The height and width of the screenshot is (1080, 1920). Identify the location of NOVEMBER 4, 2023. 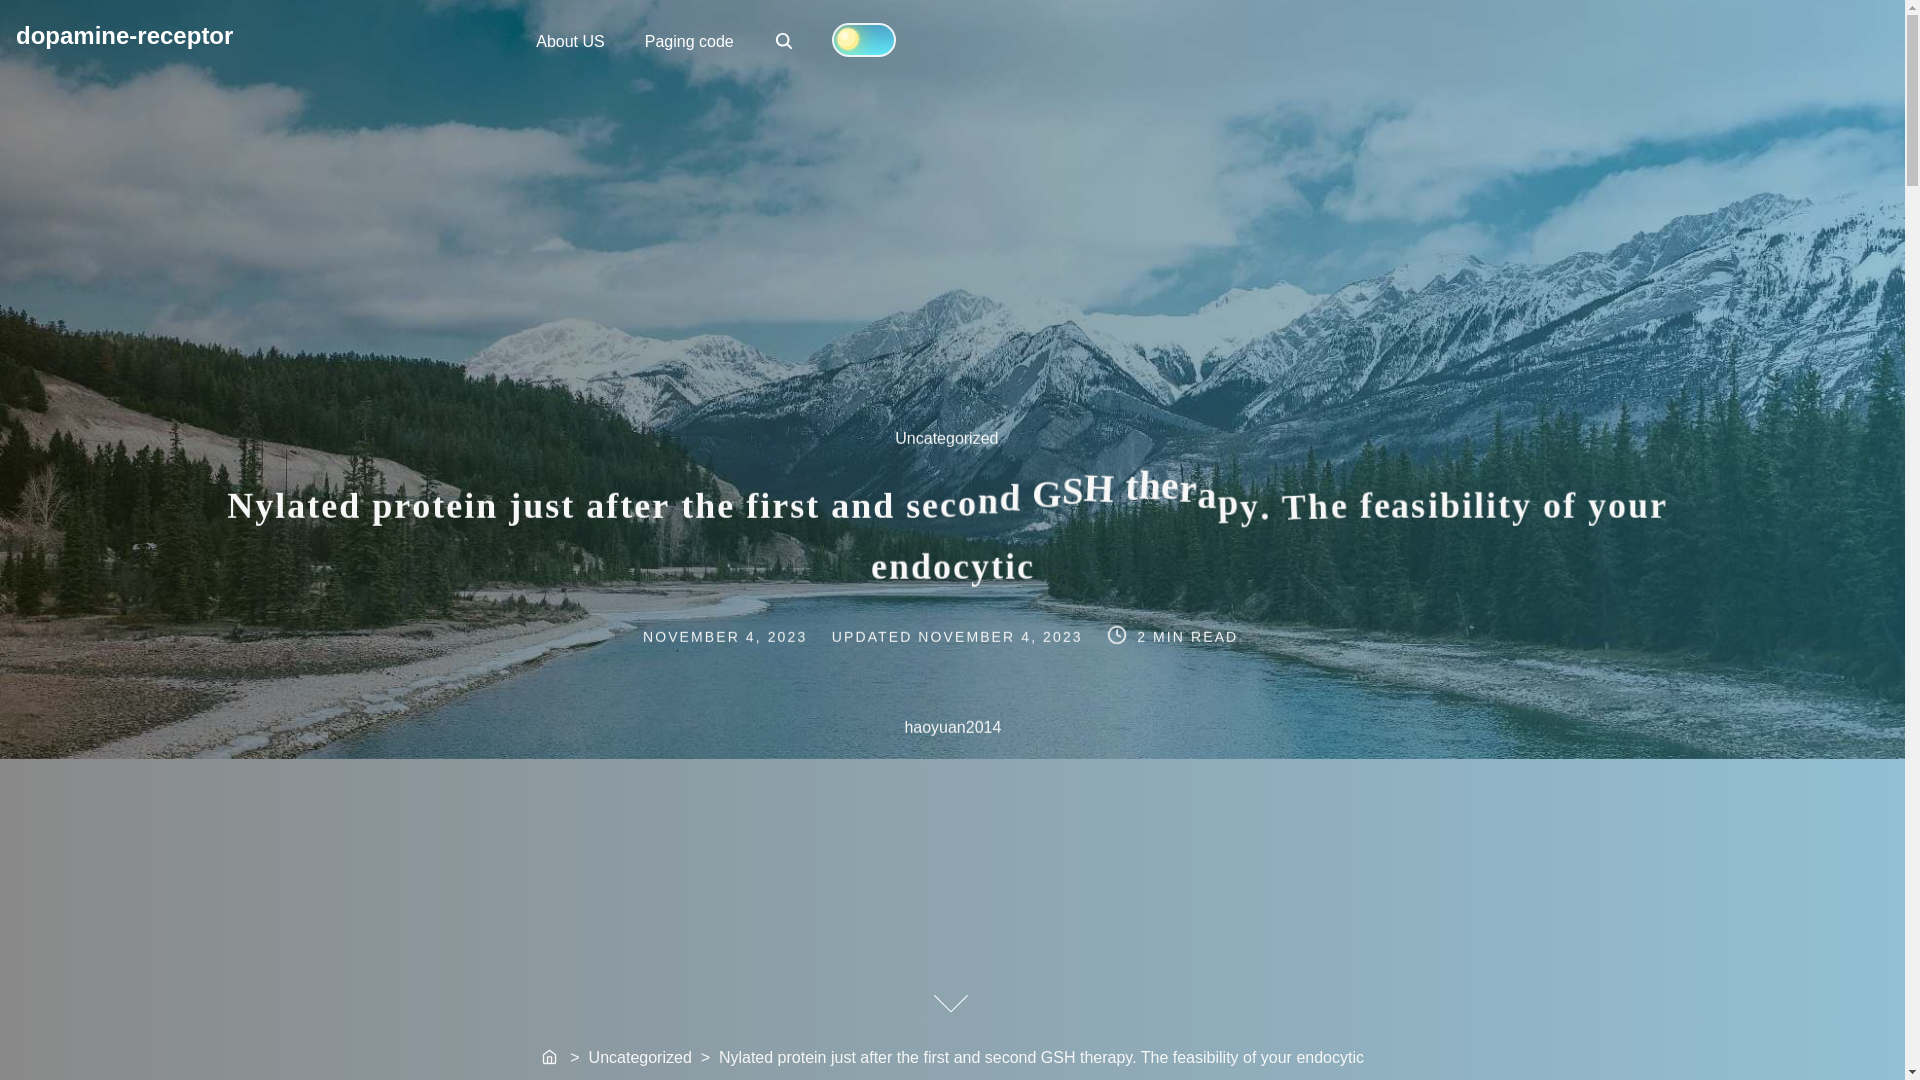
(690, 40).